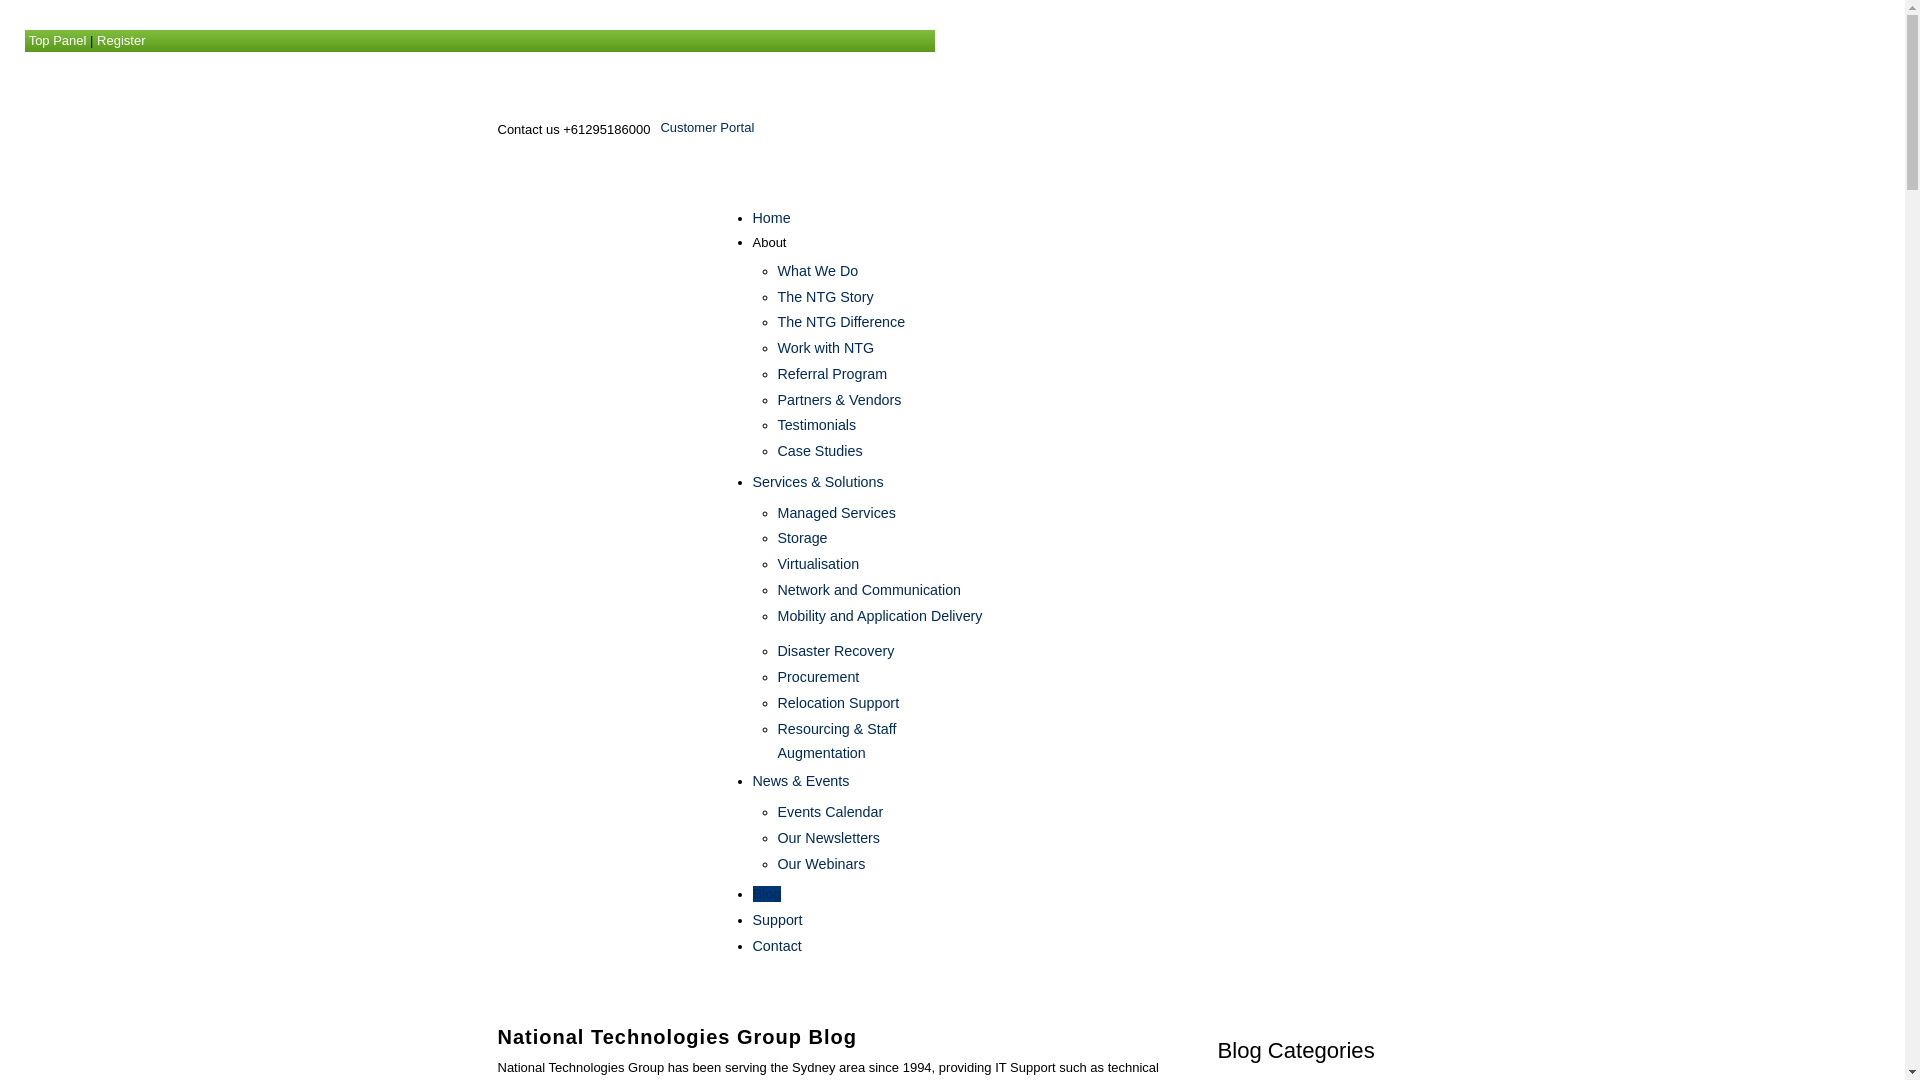 The height and width of the screenshot is (1080, 1920). What do you see at coordinates (58, 40) in the screenshot?
I see `Top Panel` at bounding box center [58, 40].